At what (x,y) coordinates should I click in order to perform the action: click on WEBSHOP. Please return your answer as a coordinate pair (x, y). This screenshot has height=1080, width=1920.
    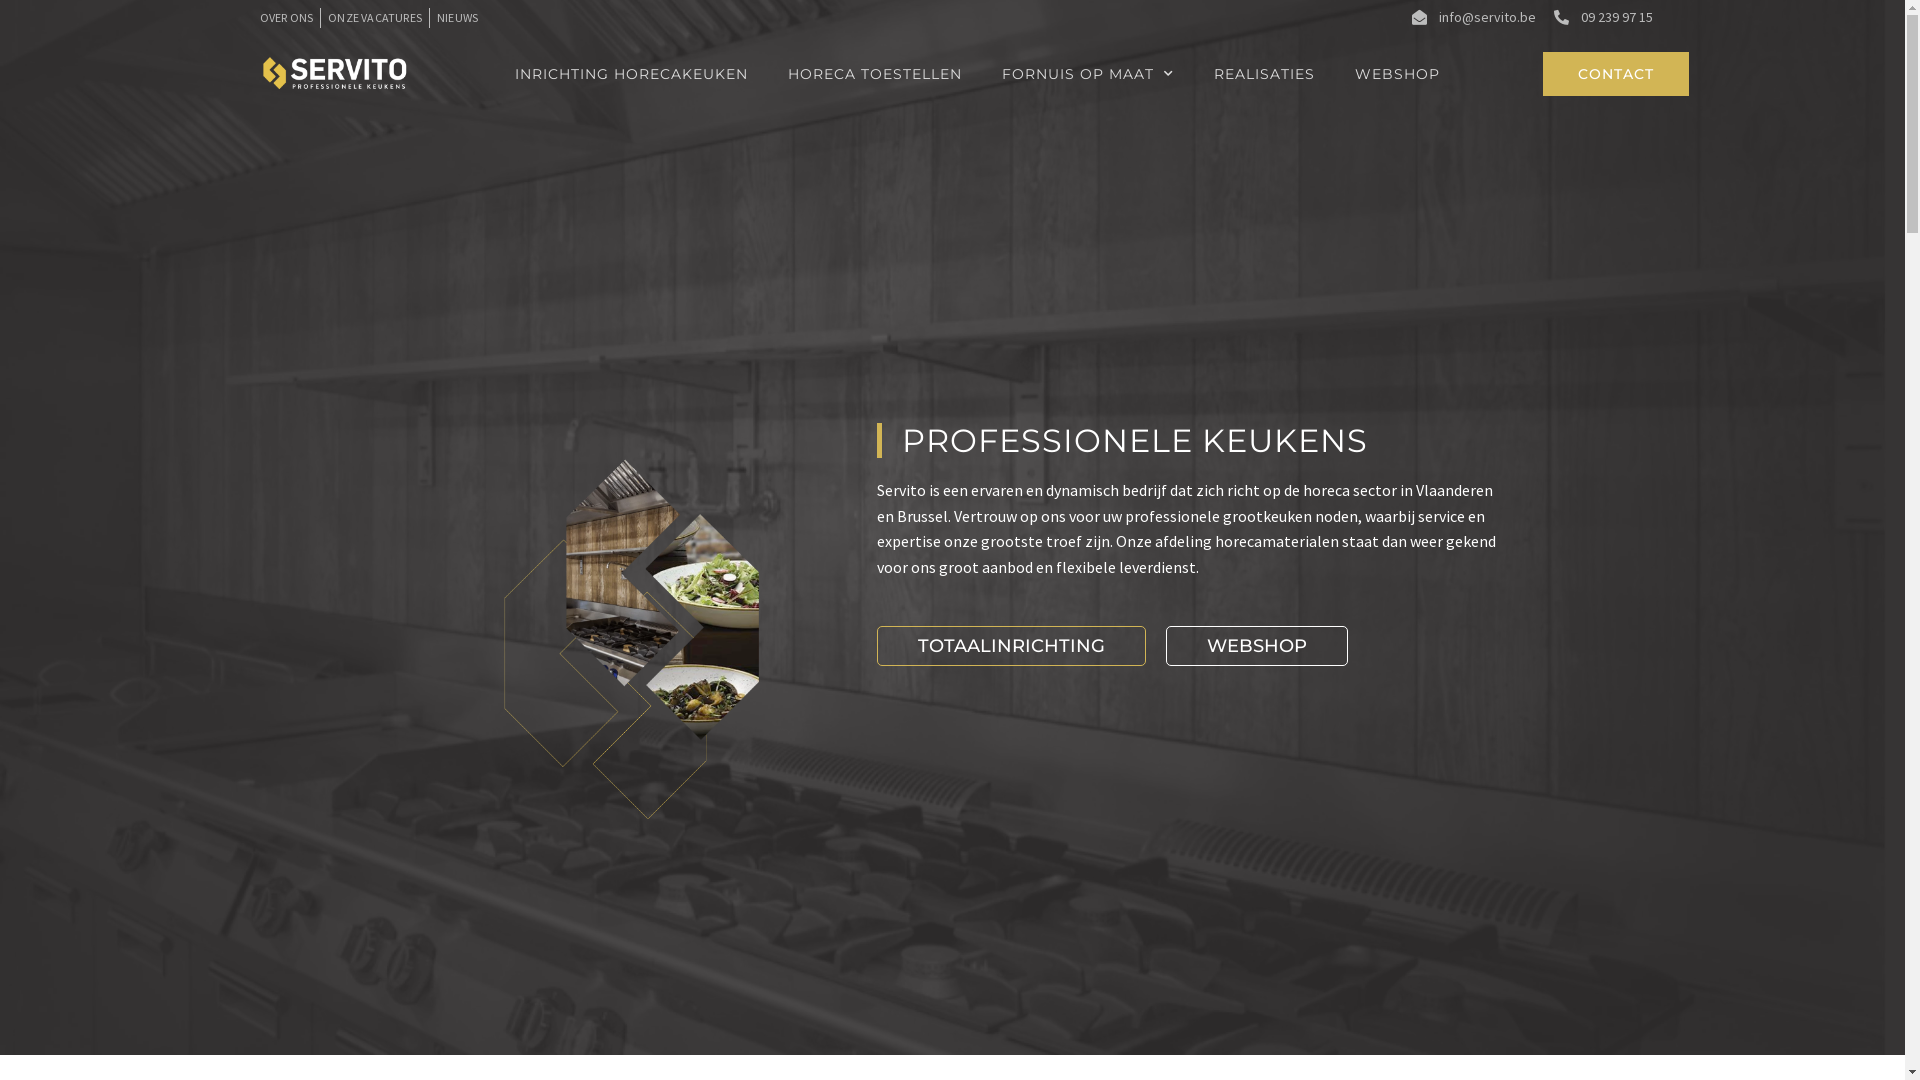
    Looking at the image, I should click on (1398, 74).